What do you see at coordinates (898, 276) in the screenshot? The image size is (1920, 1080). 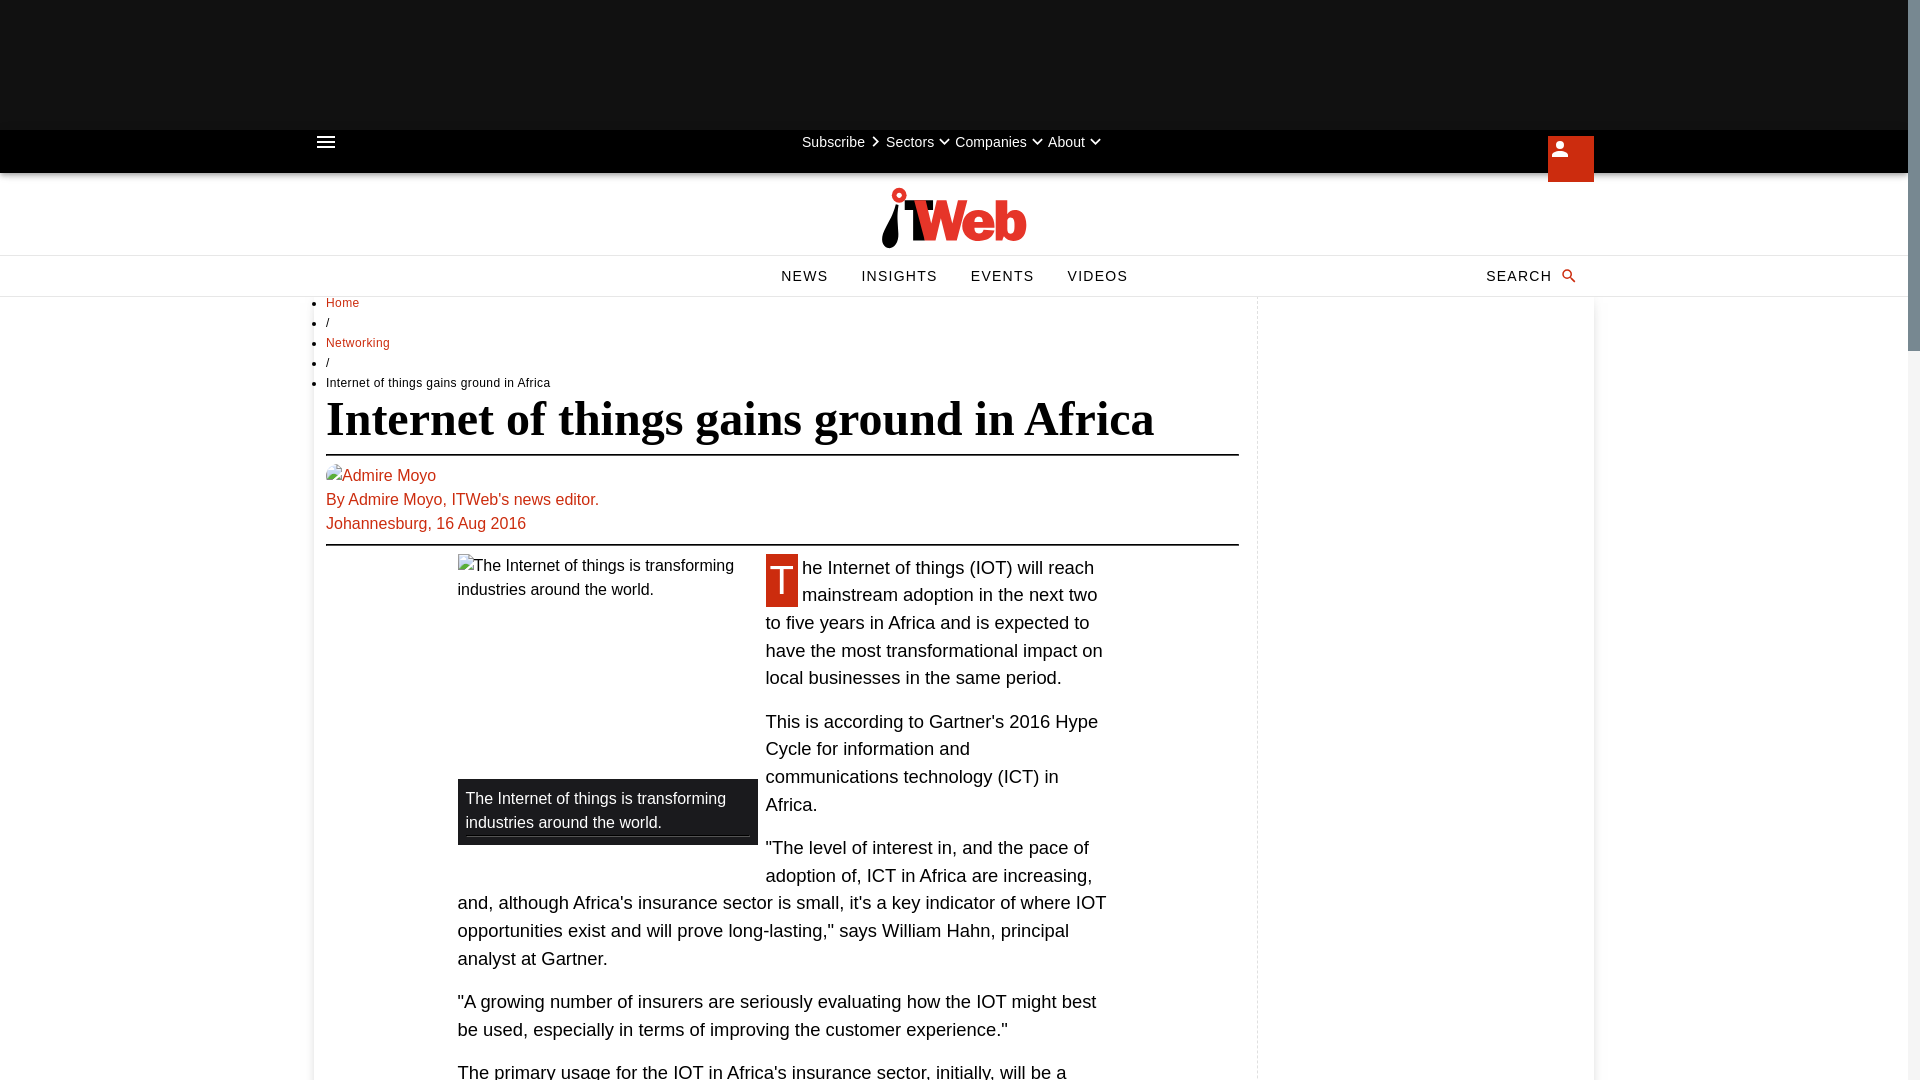 I see `INSIGHTS` at bounding box center [898, 276].